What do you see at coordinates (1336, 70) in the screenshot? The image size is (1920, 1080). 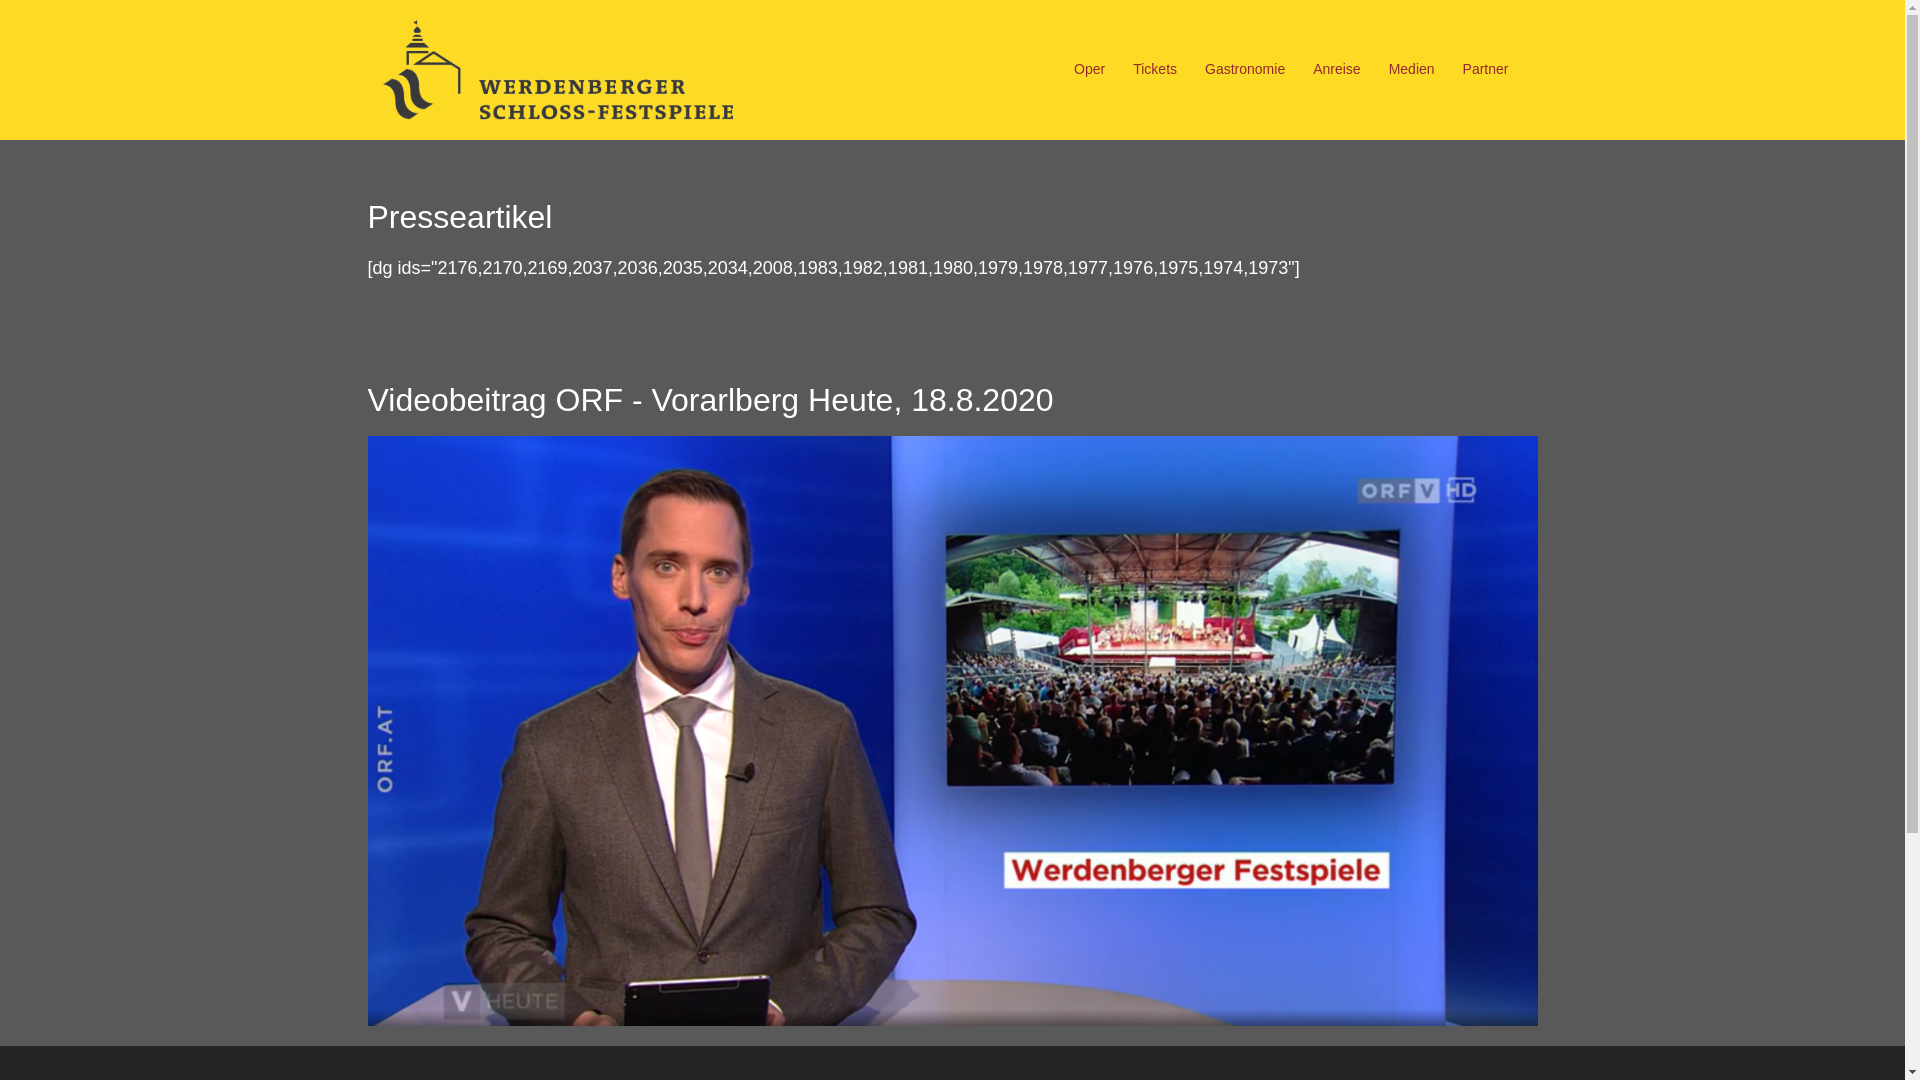 I see `Anreise` at bounding box center [1336, 70].